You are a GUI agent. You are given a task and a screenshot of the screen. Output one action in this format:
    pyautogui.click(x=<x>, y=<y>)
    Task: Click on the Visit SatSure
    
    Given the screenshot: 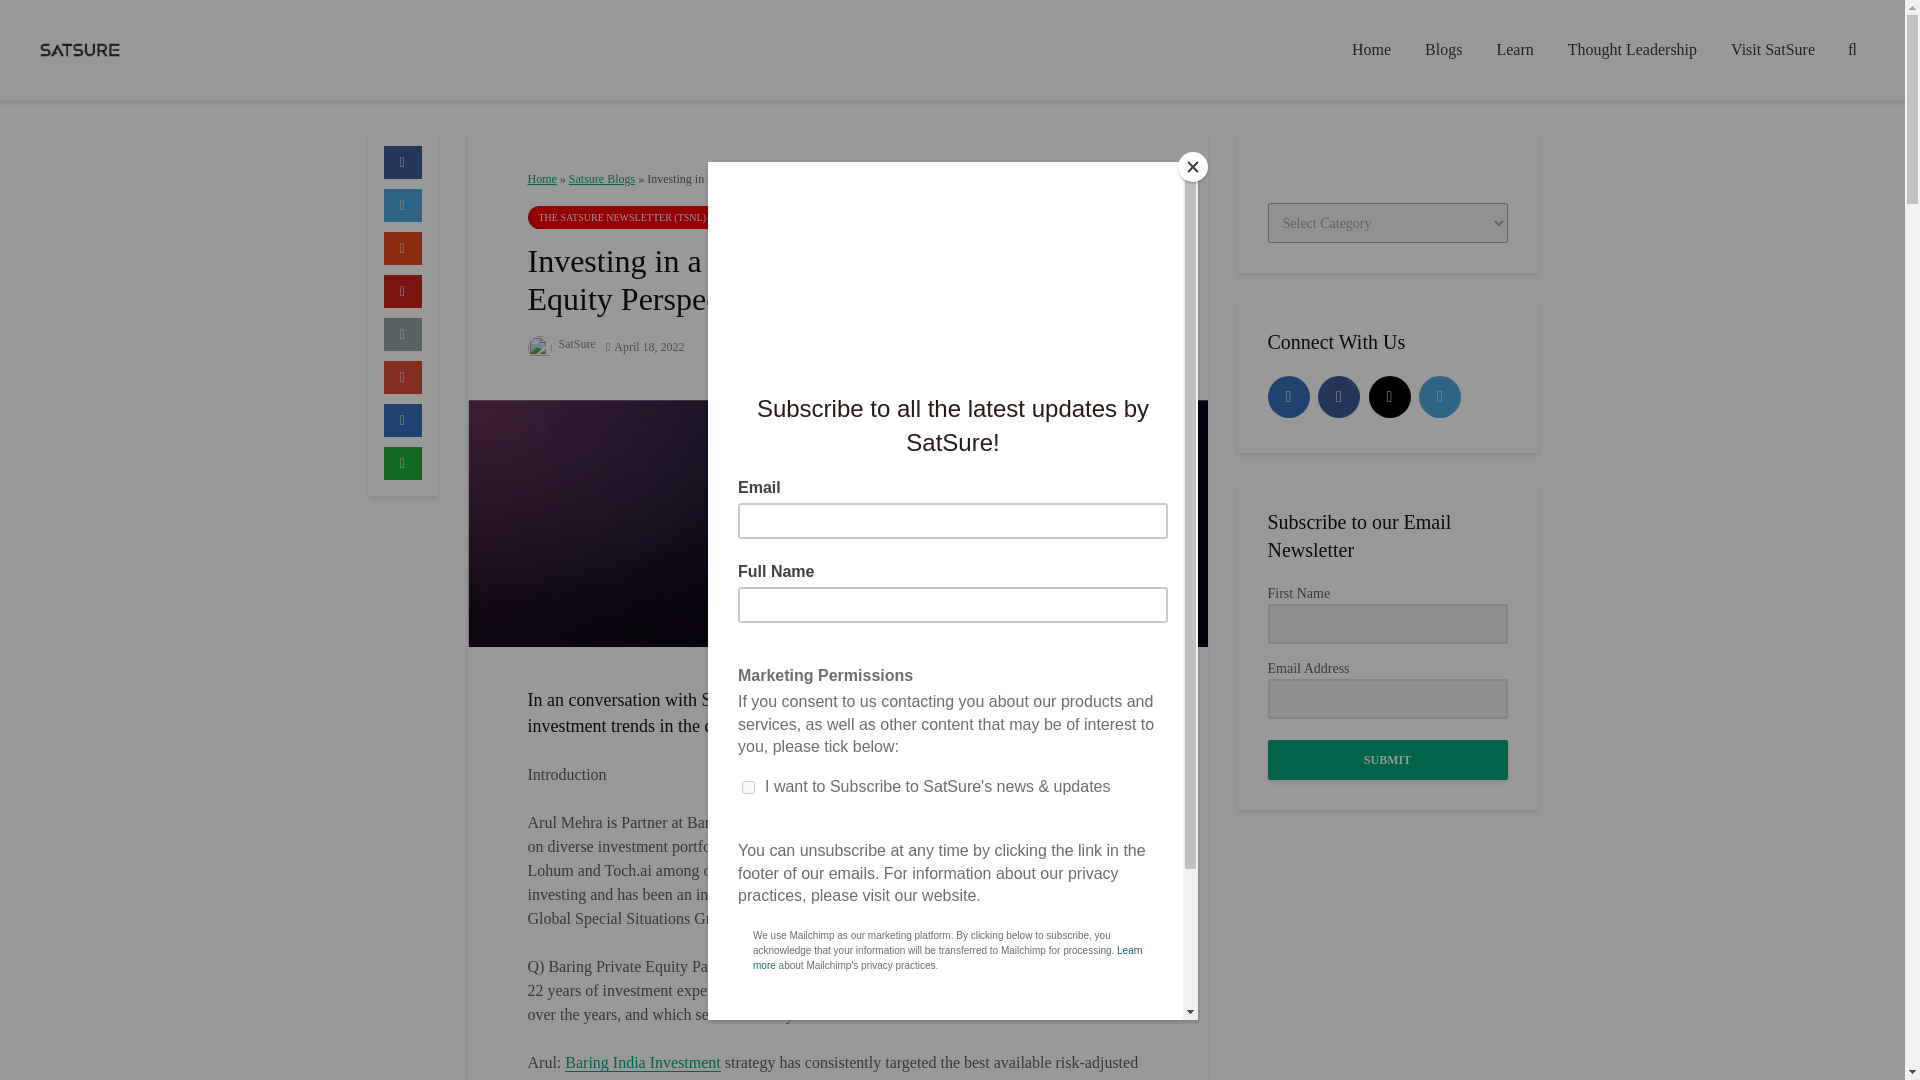 What is the action you would take?
    pyautogui.click(x=1772, y=50)
    